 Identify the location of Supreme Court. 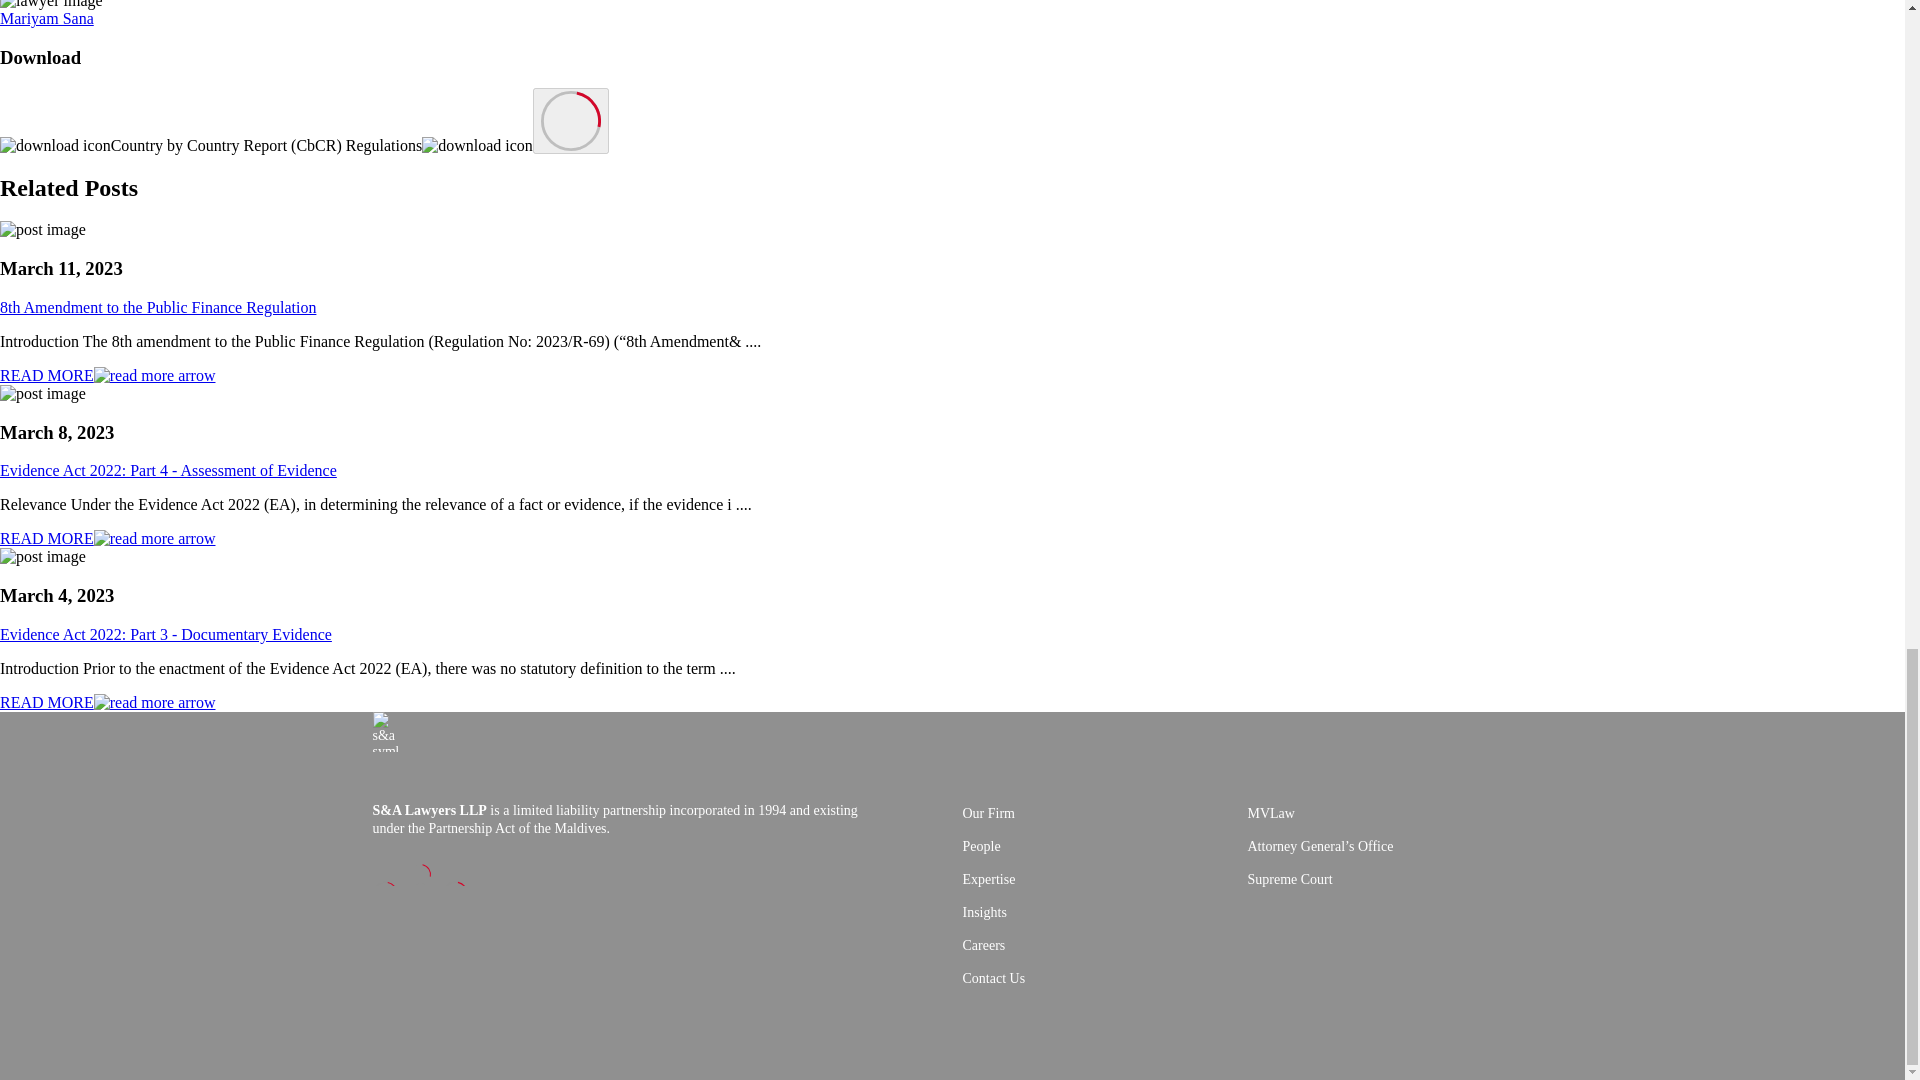
(1390, 880).